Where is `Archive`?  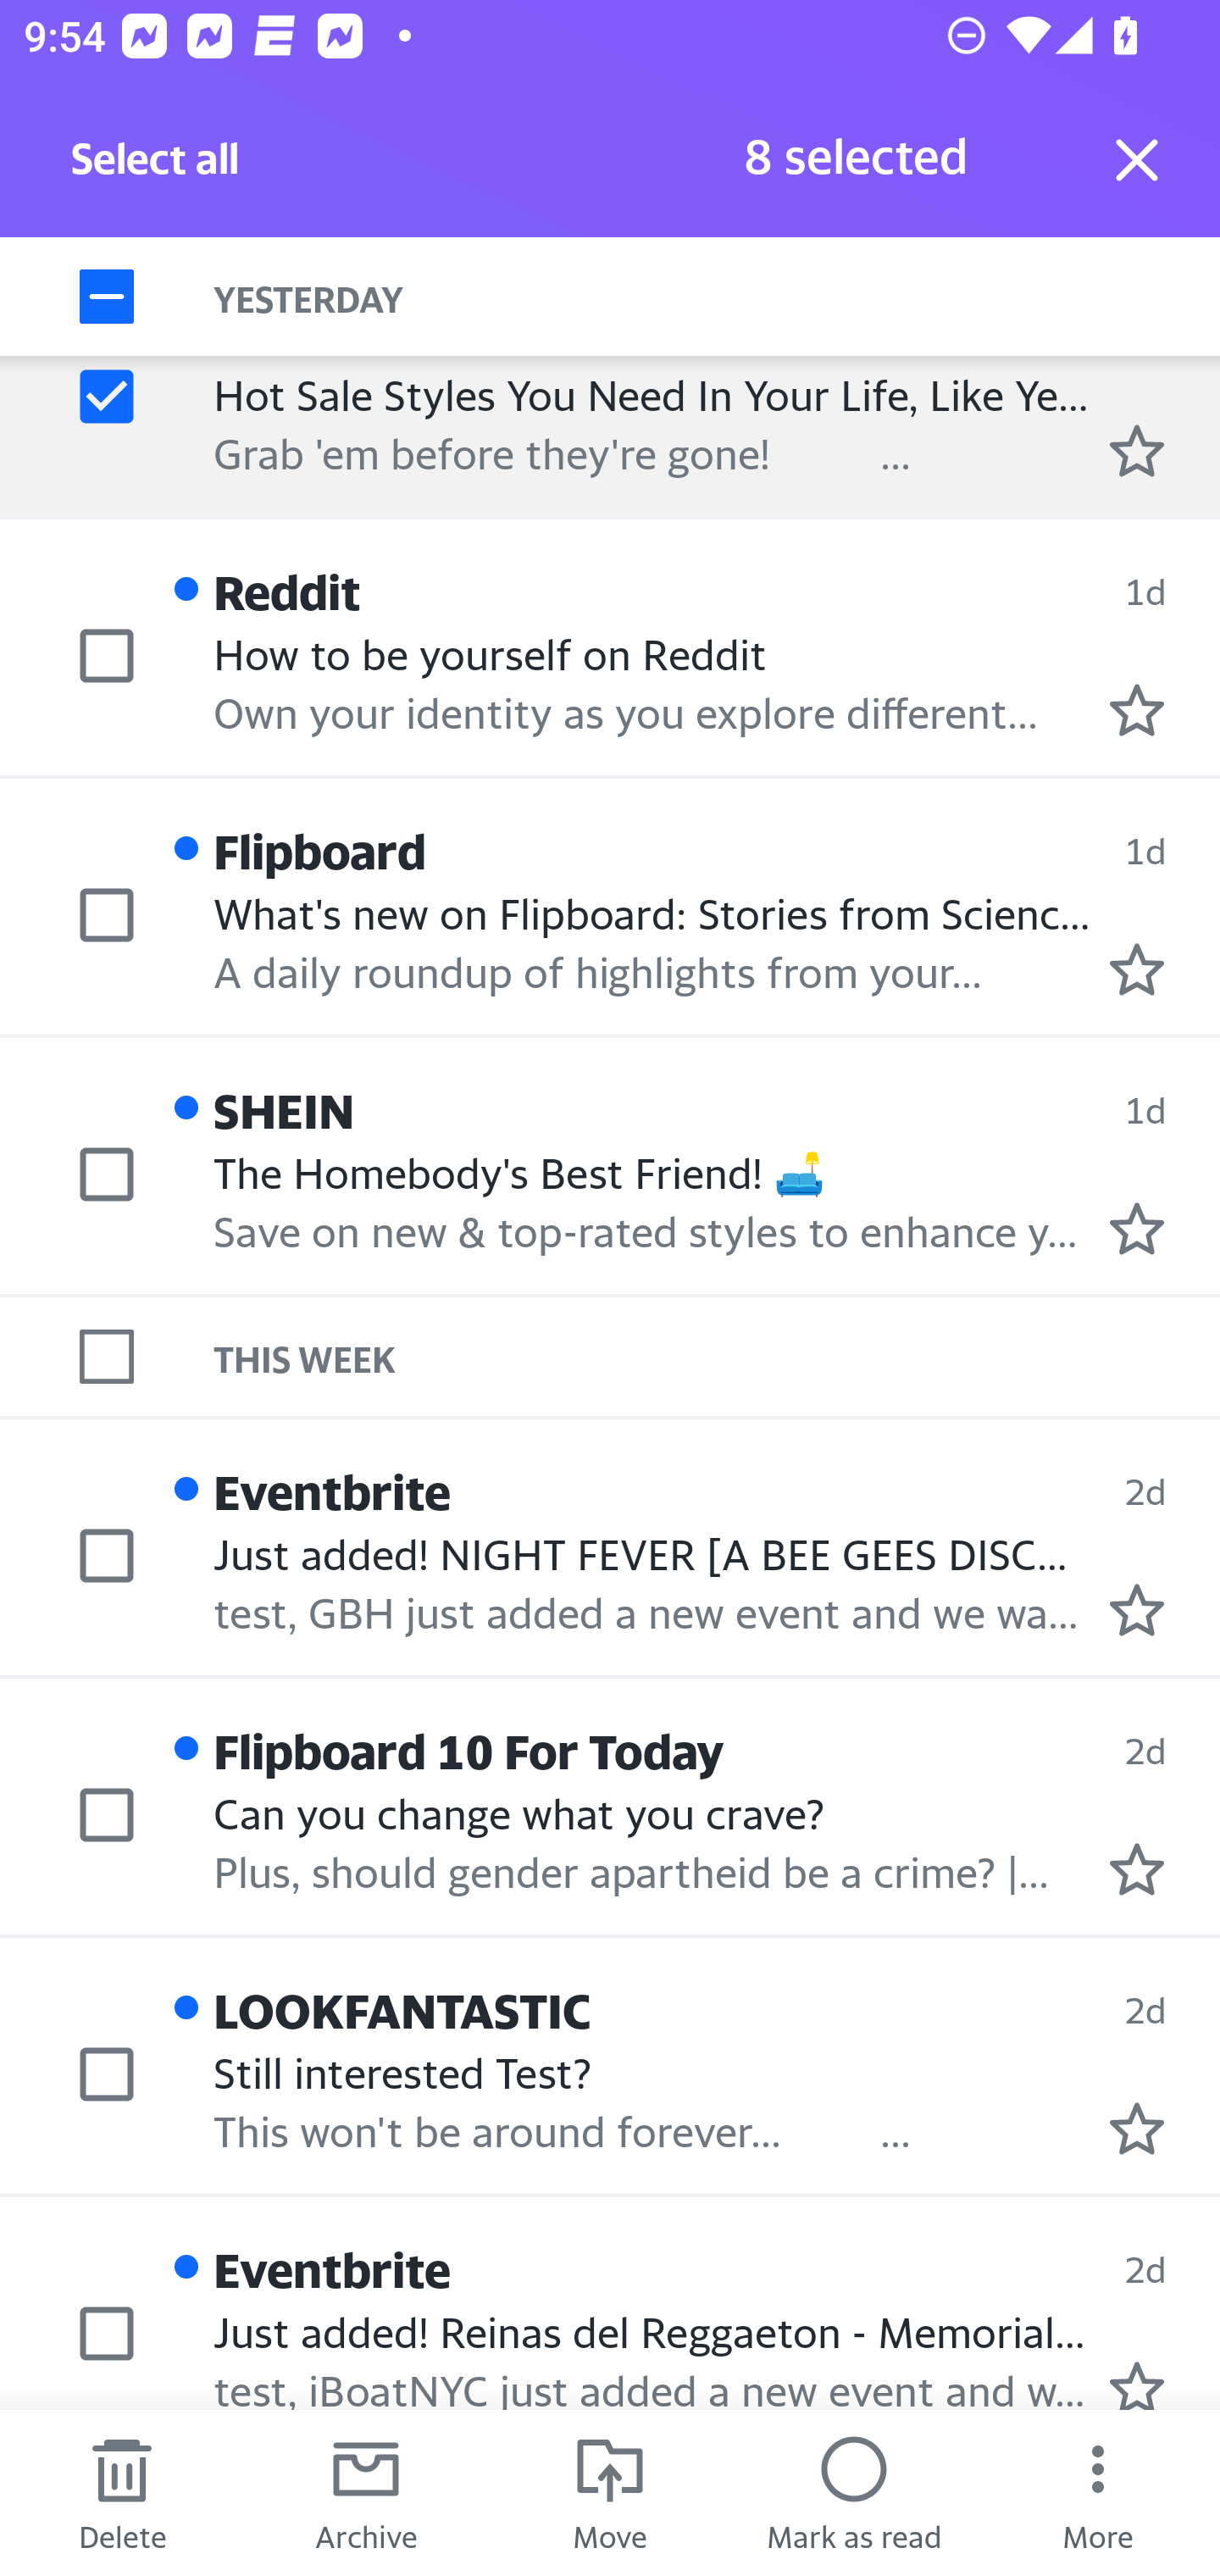
Archive is located at coordinates (366, 2493).